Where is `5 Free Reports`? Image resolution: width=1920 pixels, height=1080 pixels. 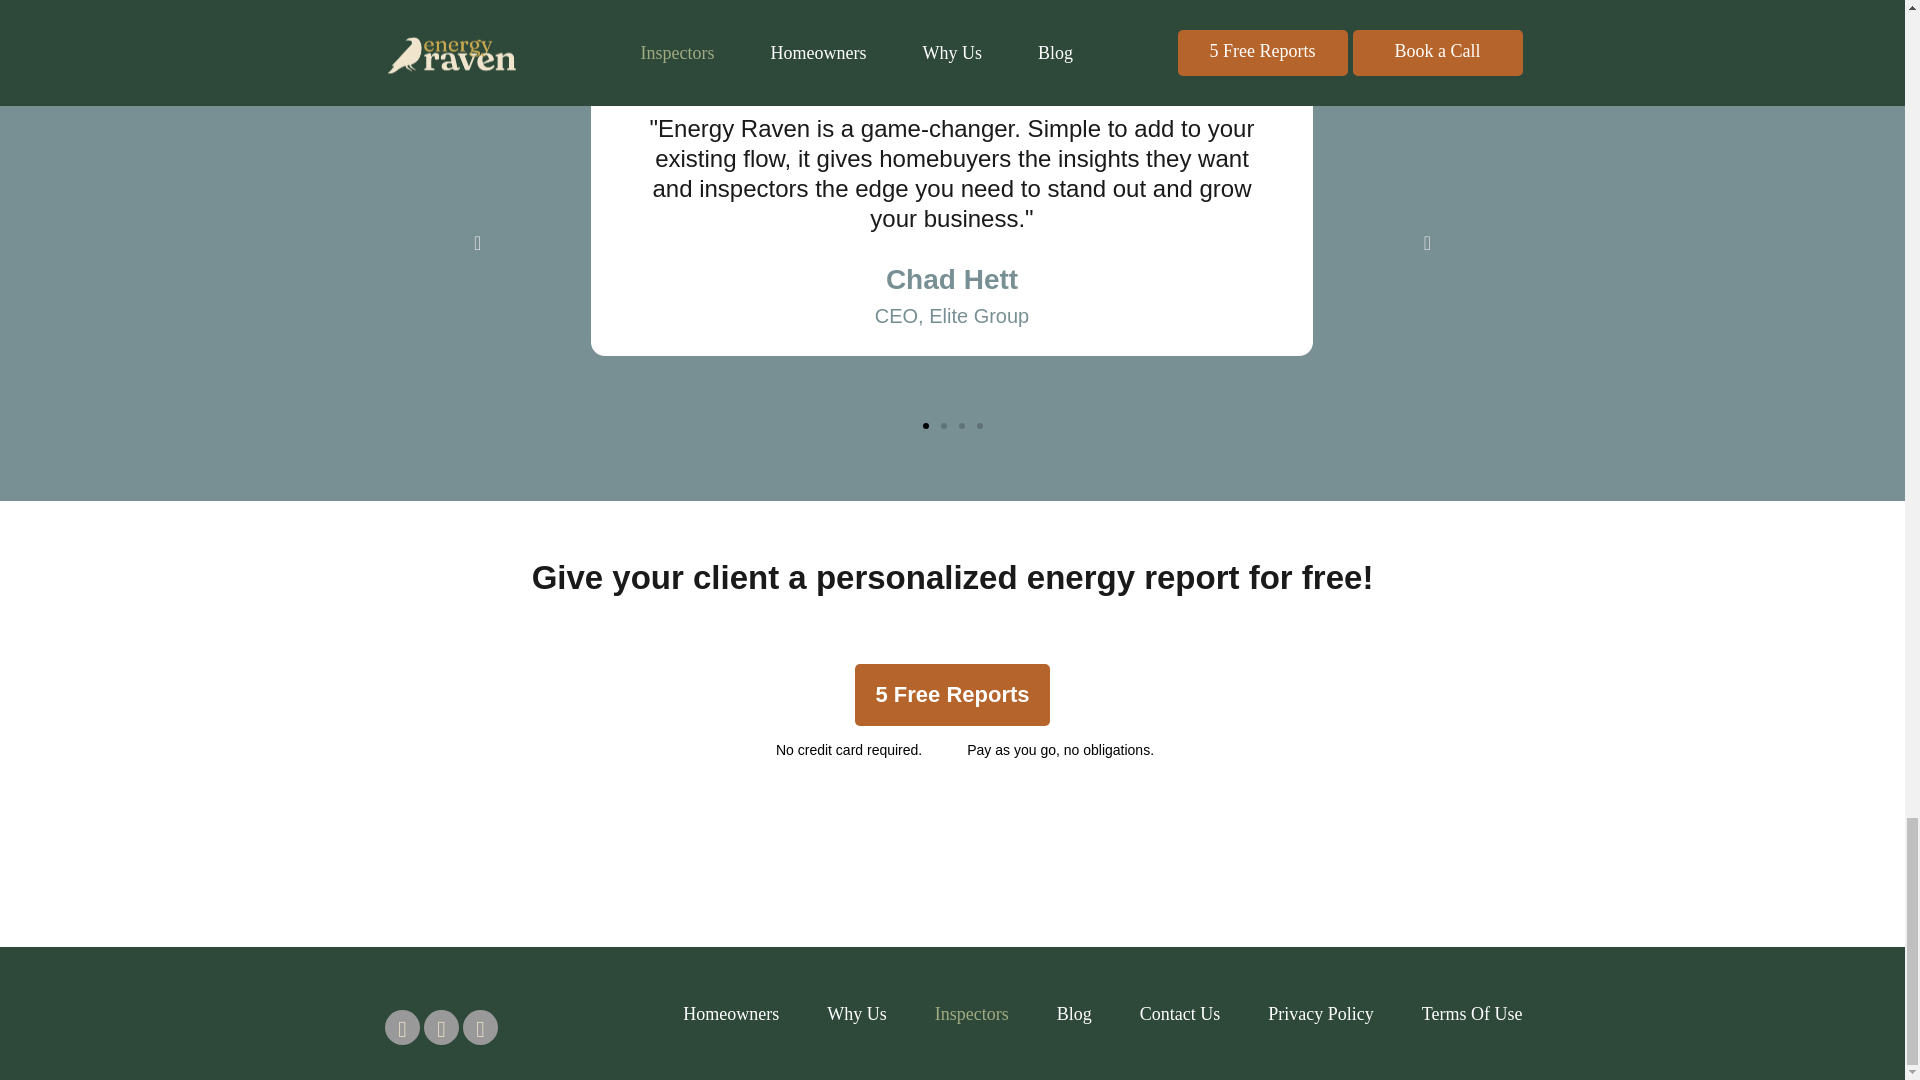
5 Free Reports is located at coordinates (951, 694).